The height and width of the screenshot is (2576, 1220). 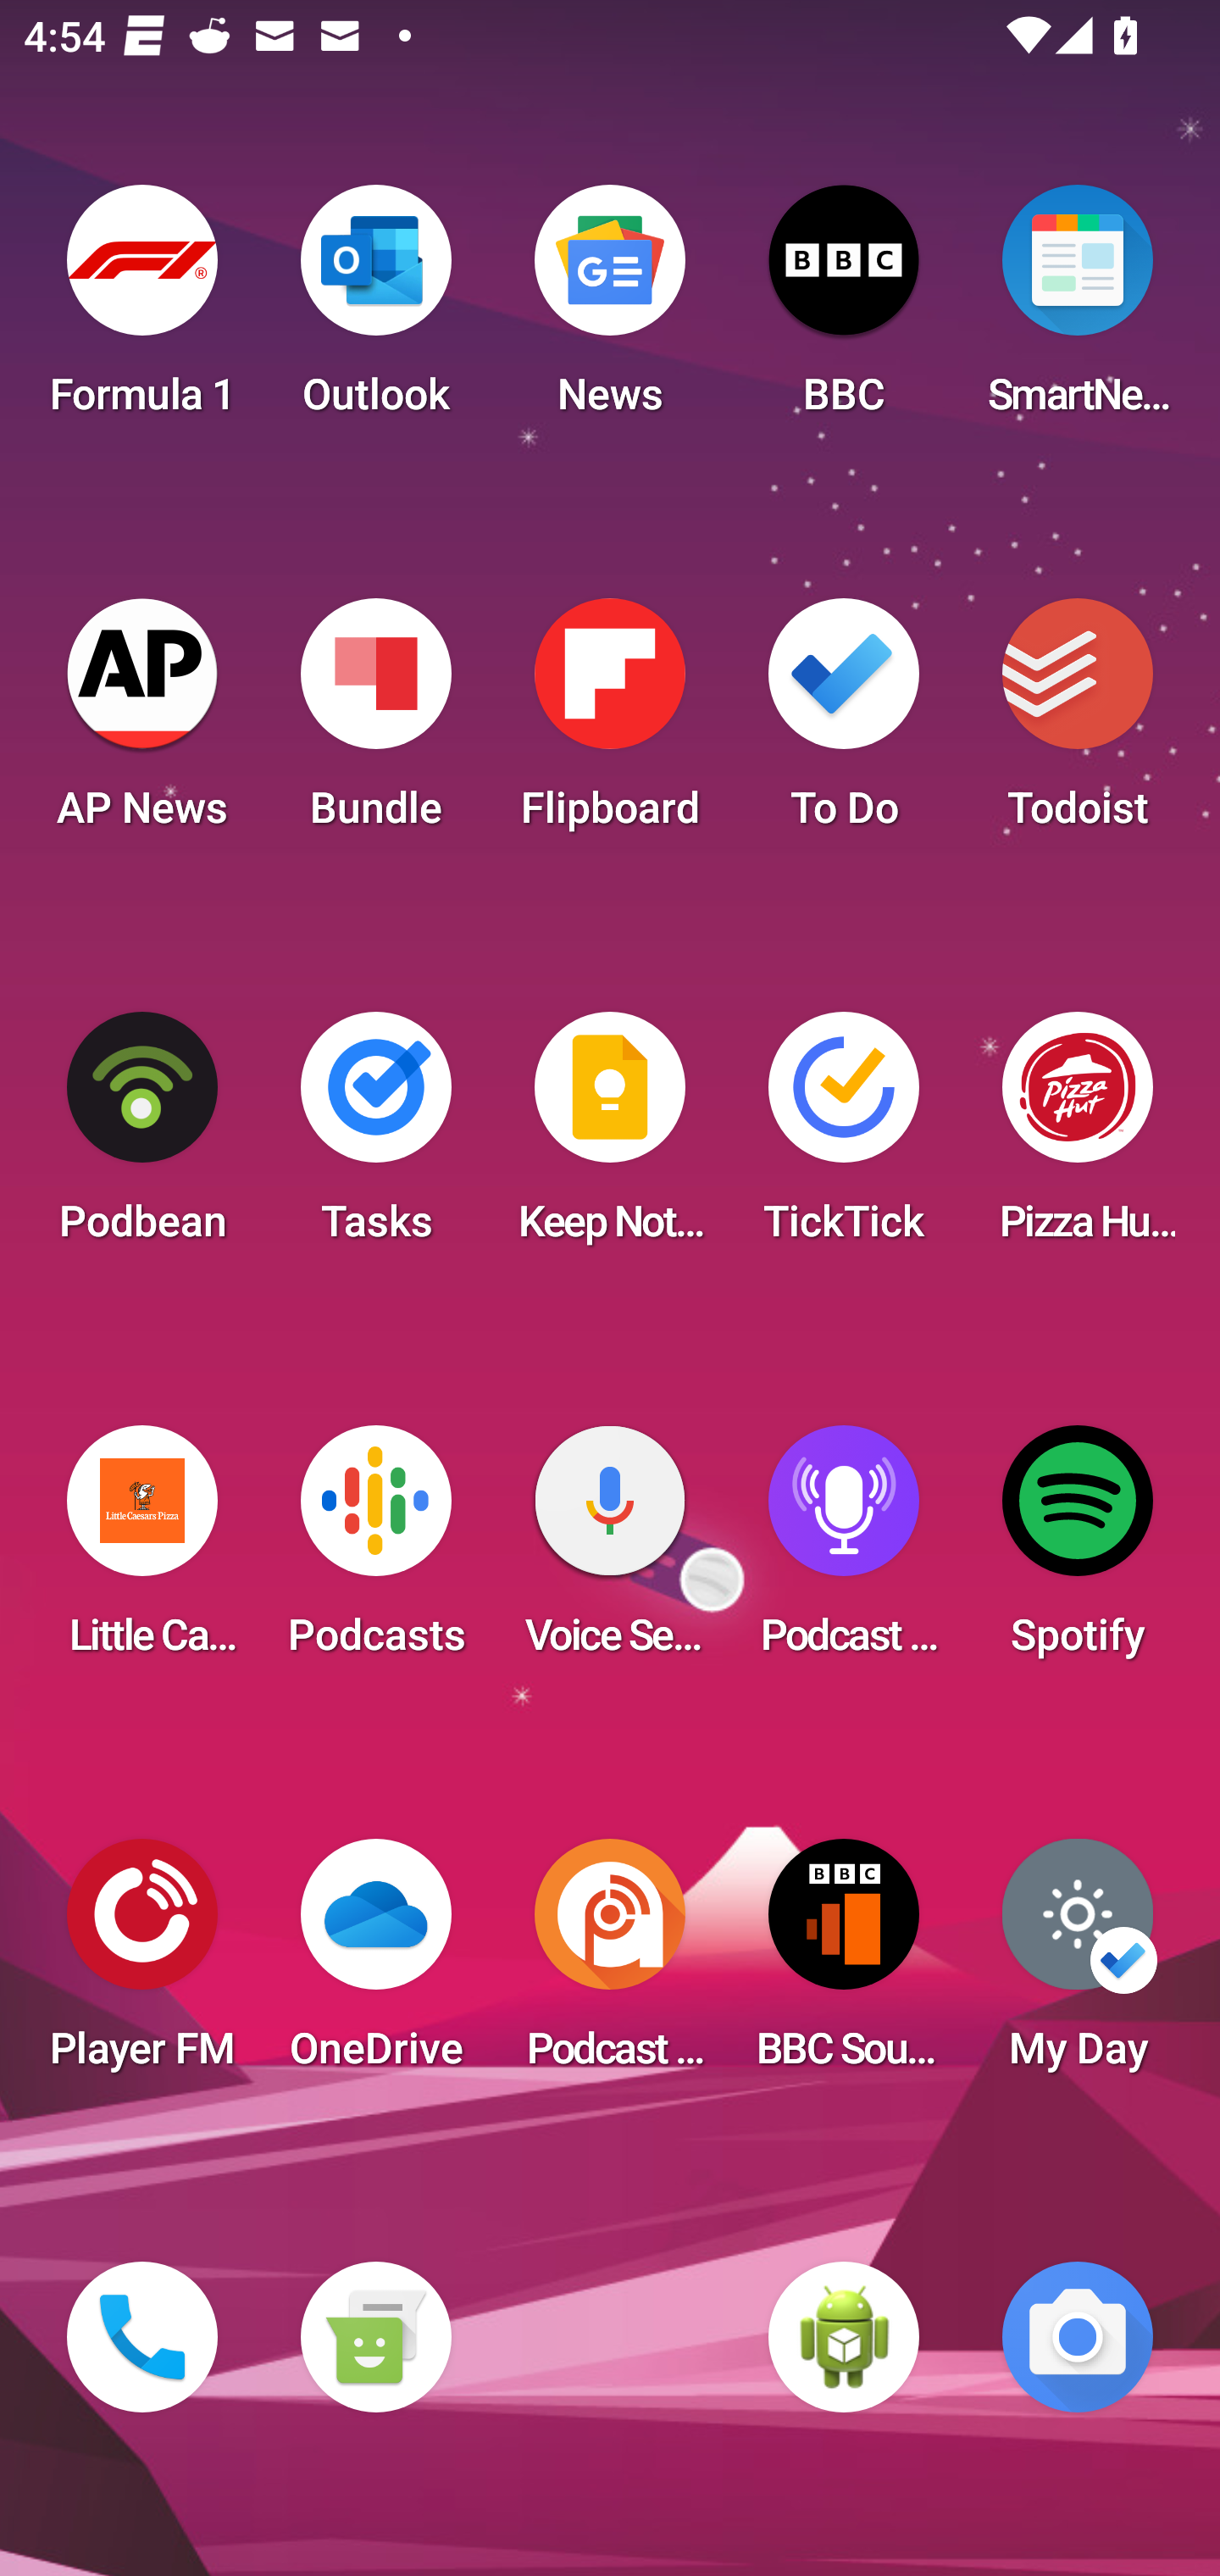 I want to click on My Day, so click(x=1078, y=1964).